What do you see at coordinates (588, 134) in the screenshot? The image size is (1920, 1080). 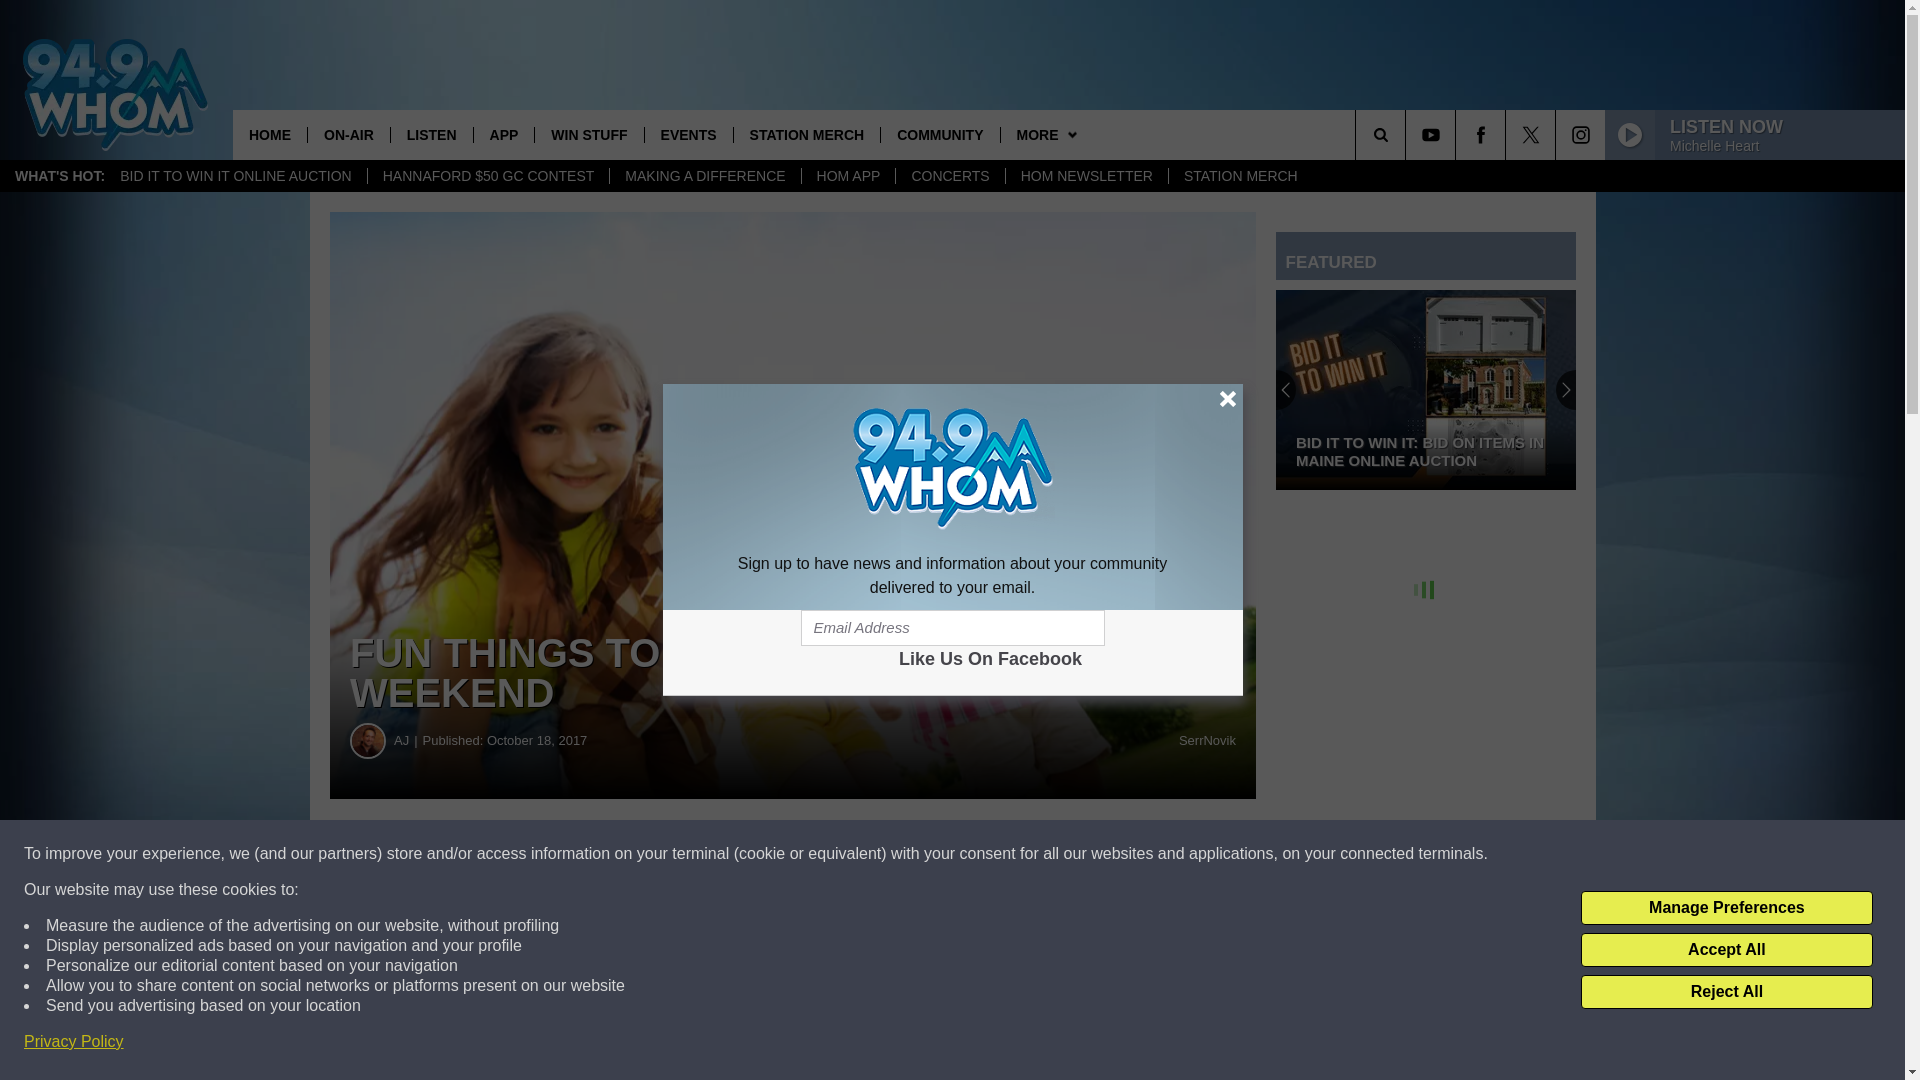 I see `WIN STUFF` at bounding box center [588, 134].